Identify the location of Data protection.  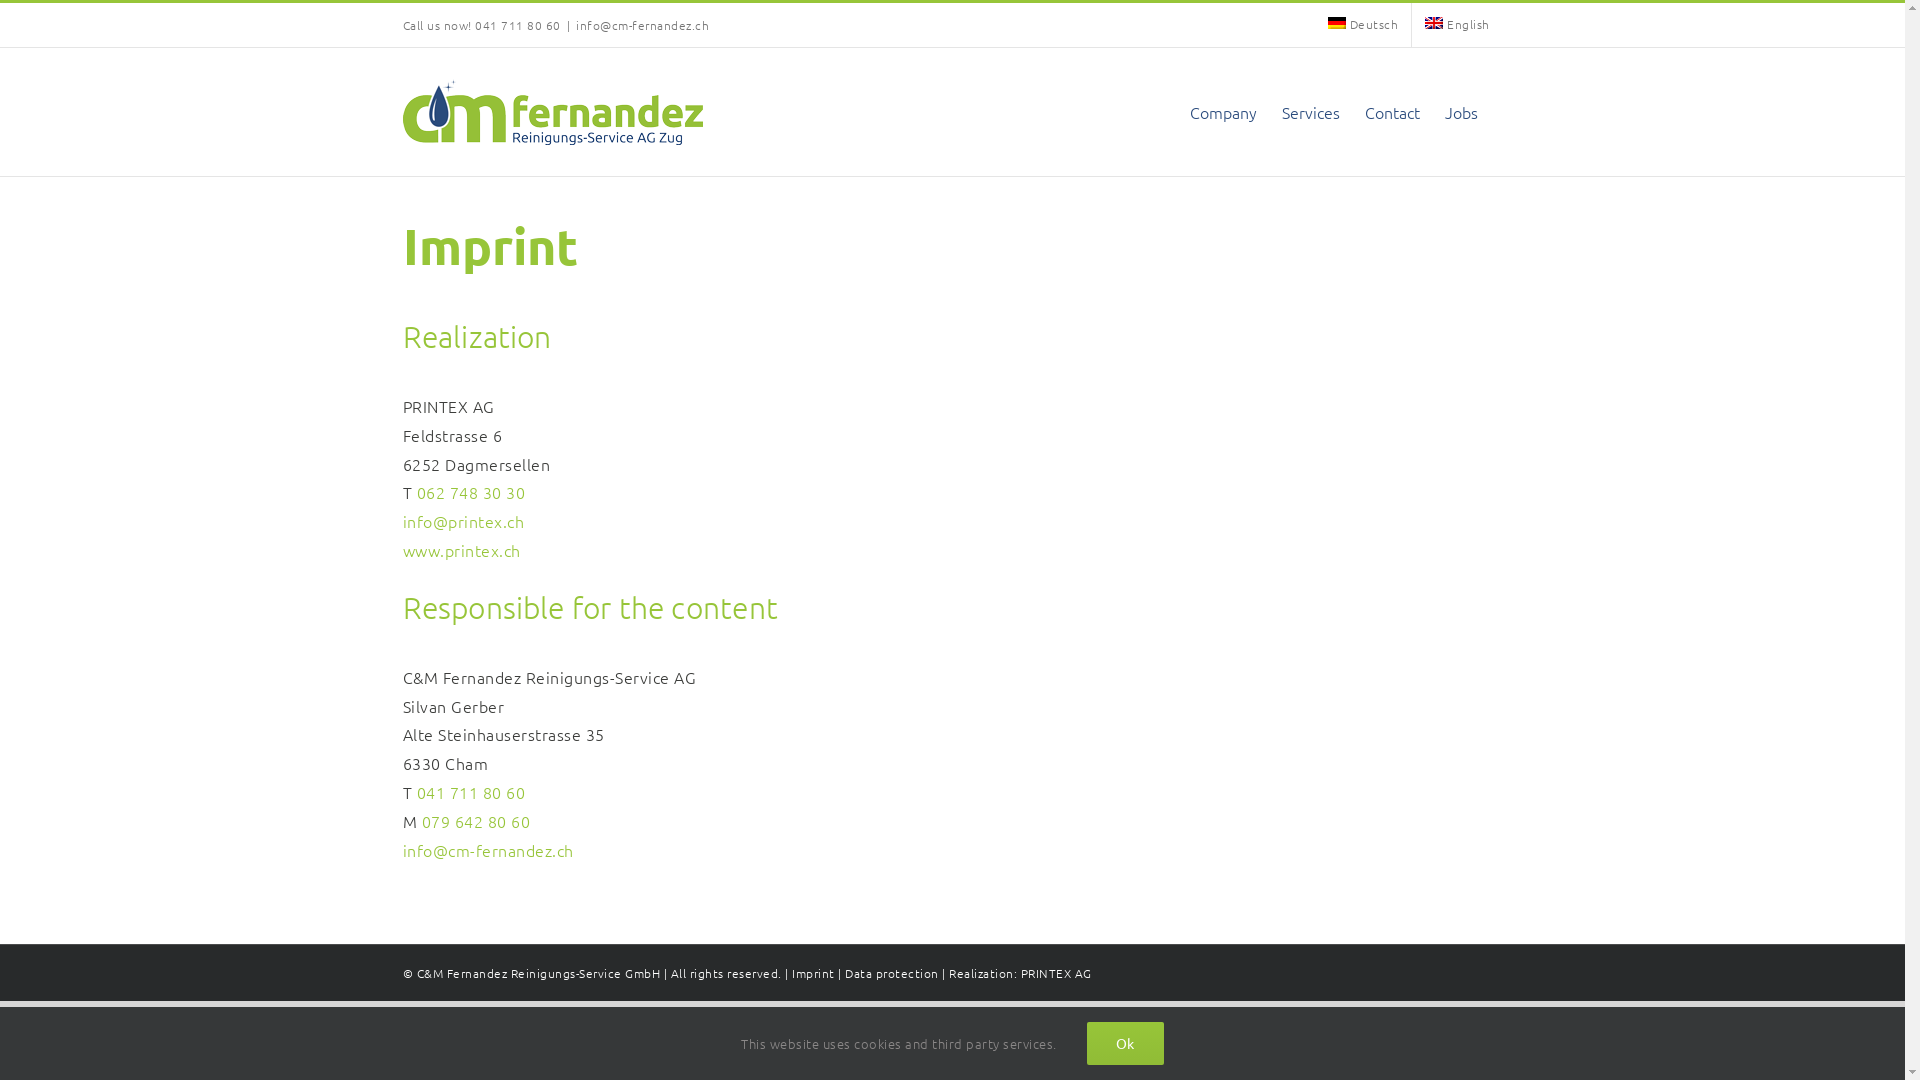
(892, 973).